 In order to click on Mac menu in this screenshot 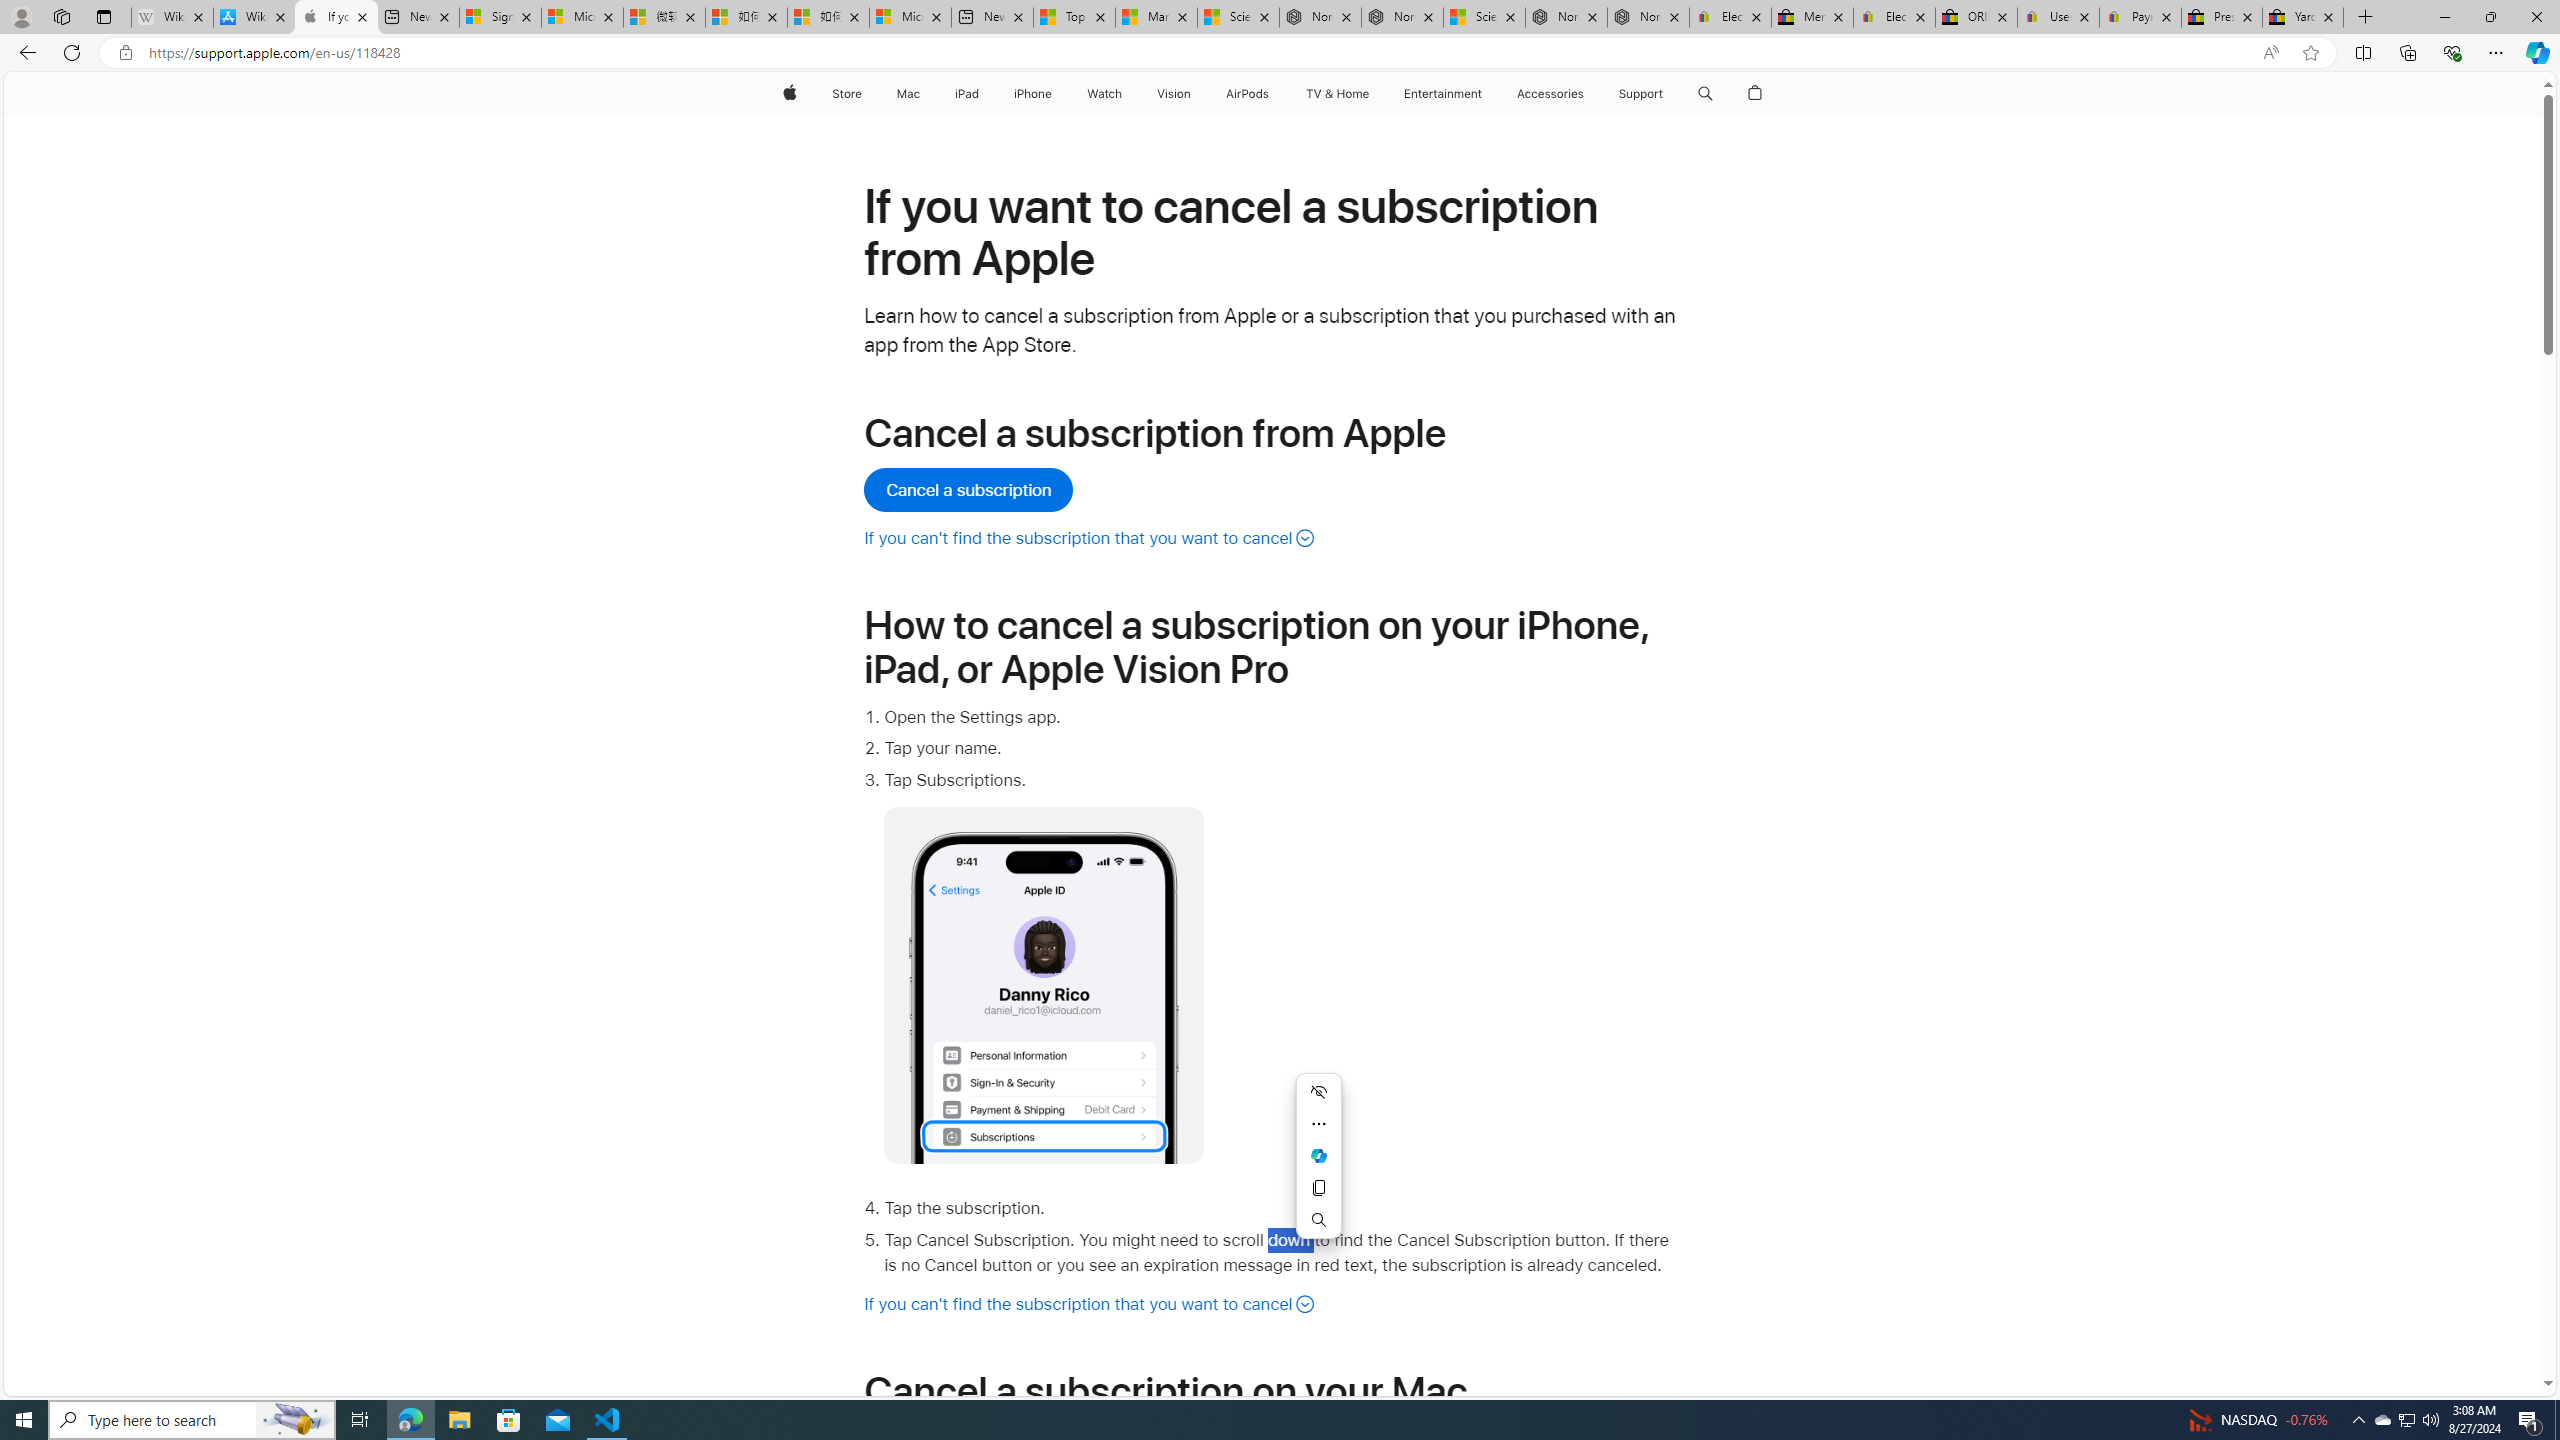, I will do `click(922, 94)`.